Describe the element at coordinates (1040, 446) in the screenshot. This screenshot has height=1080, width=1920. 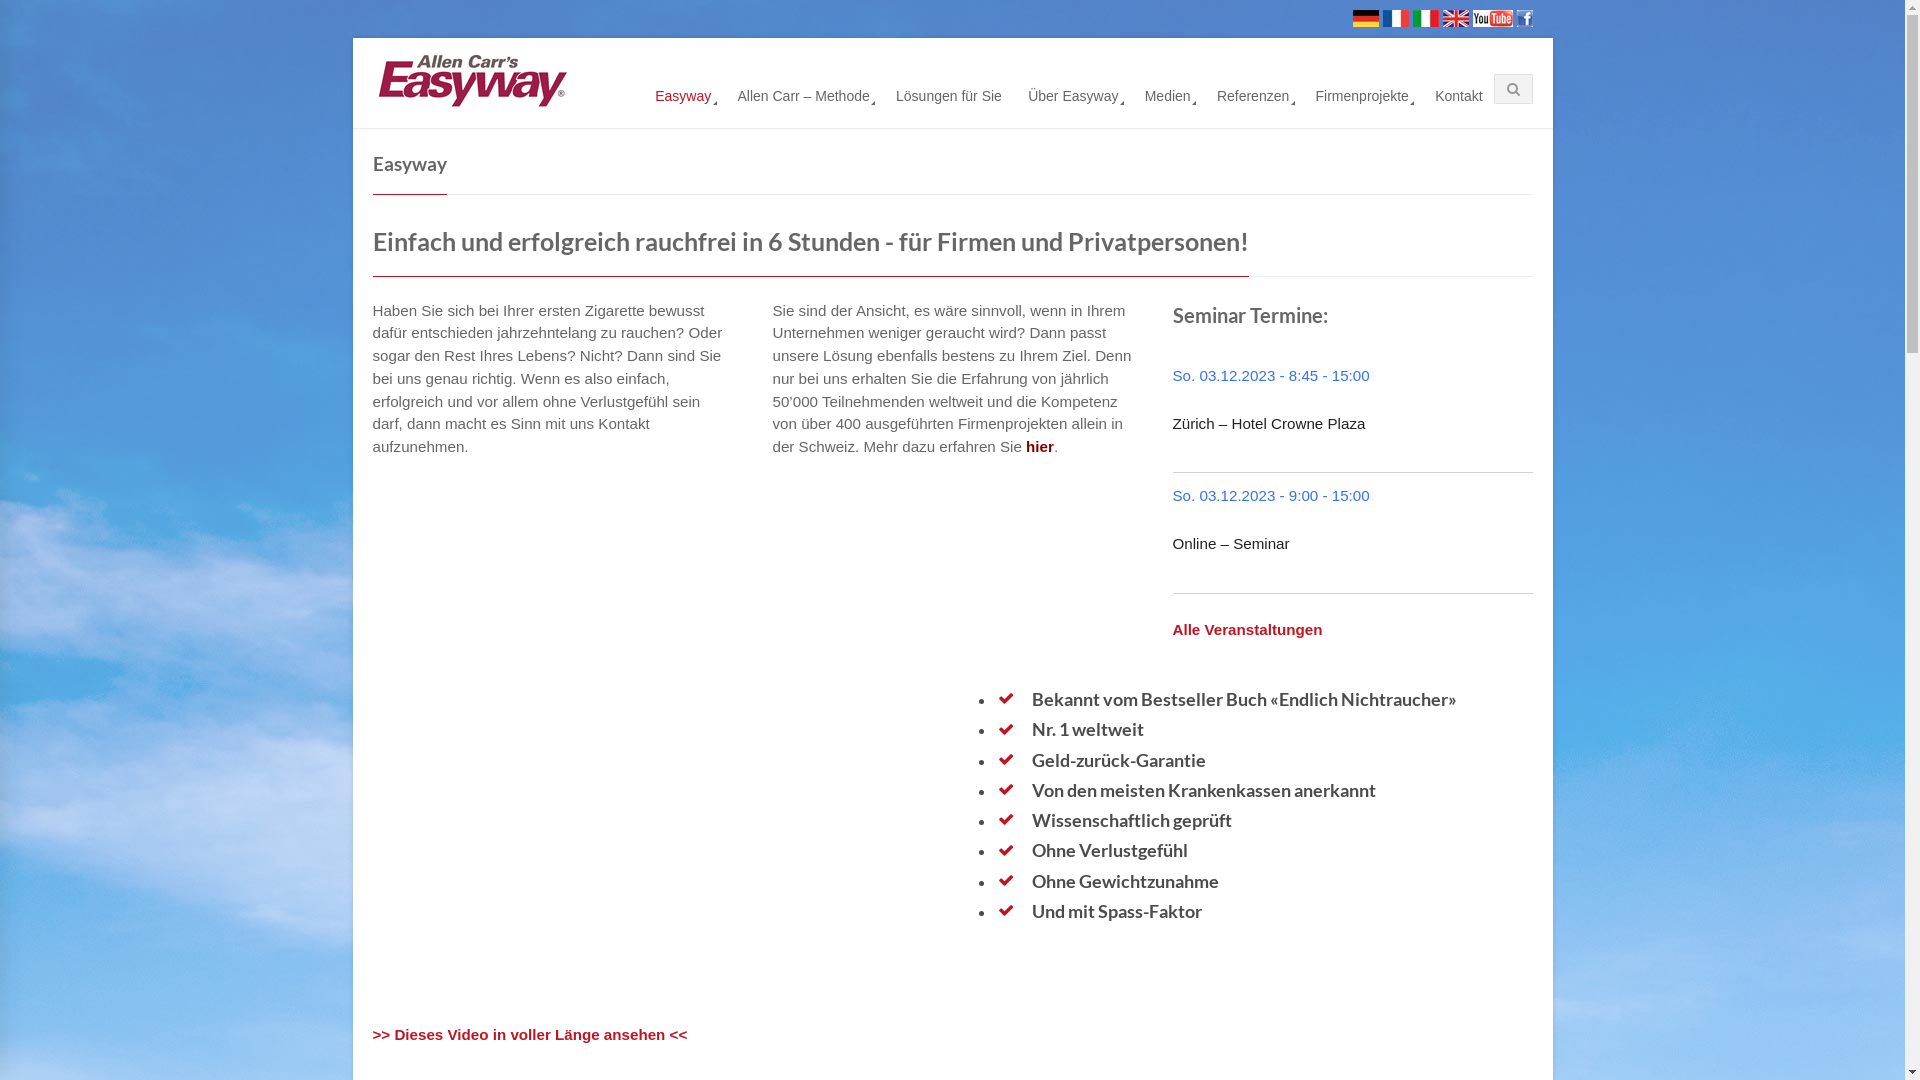
I see `hier` at that location.